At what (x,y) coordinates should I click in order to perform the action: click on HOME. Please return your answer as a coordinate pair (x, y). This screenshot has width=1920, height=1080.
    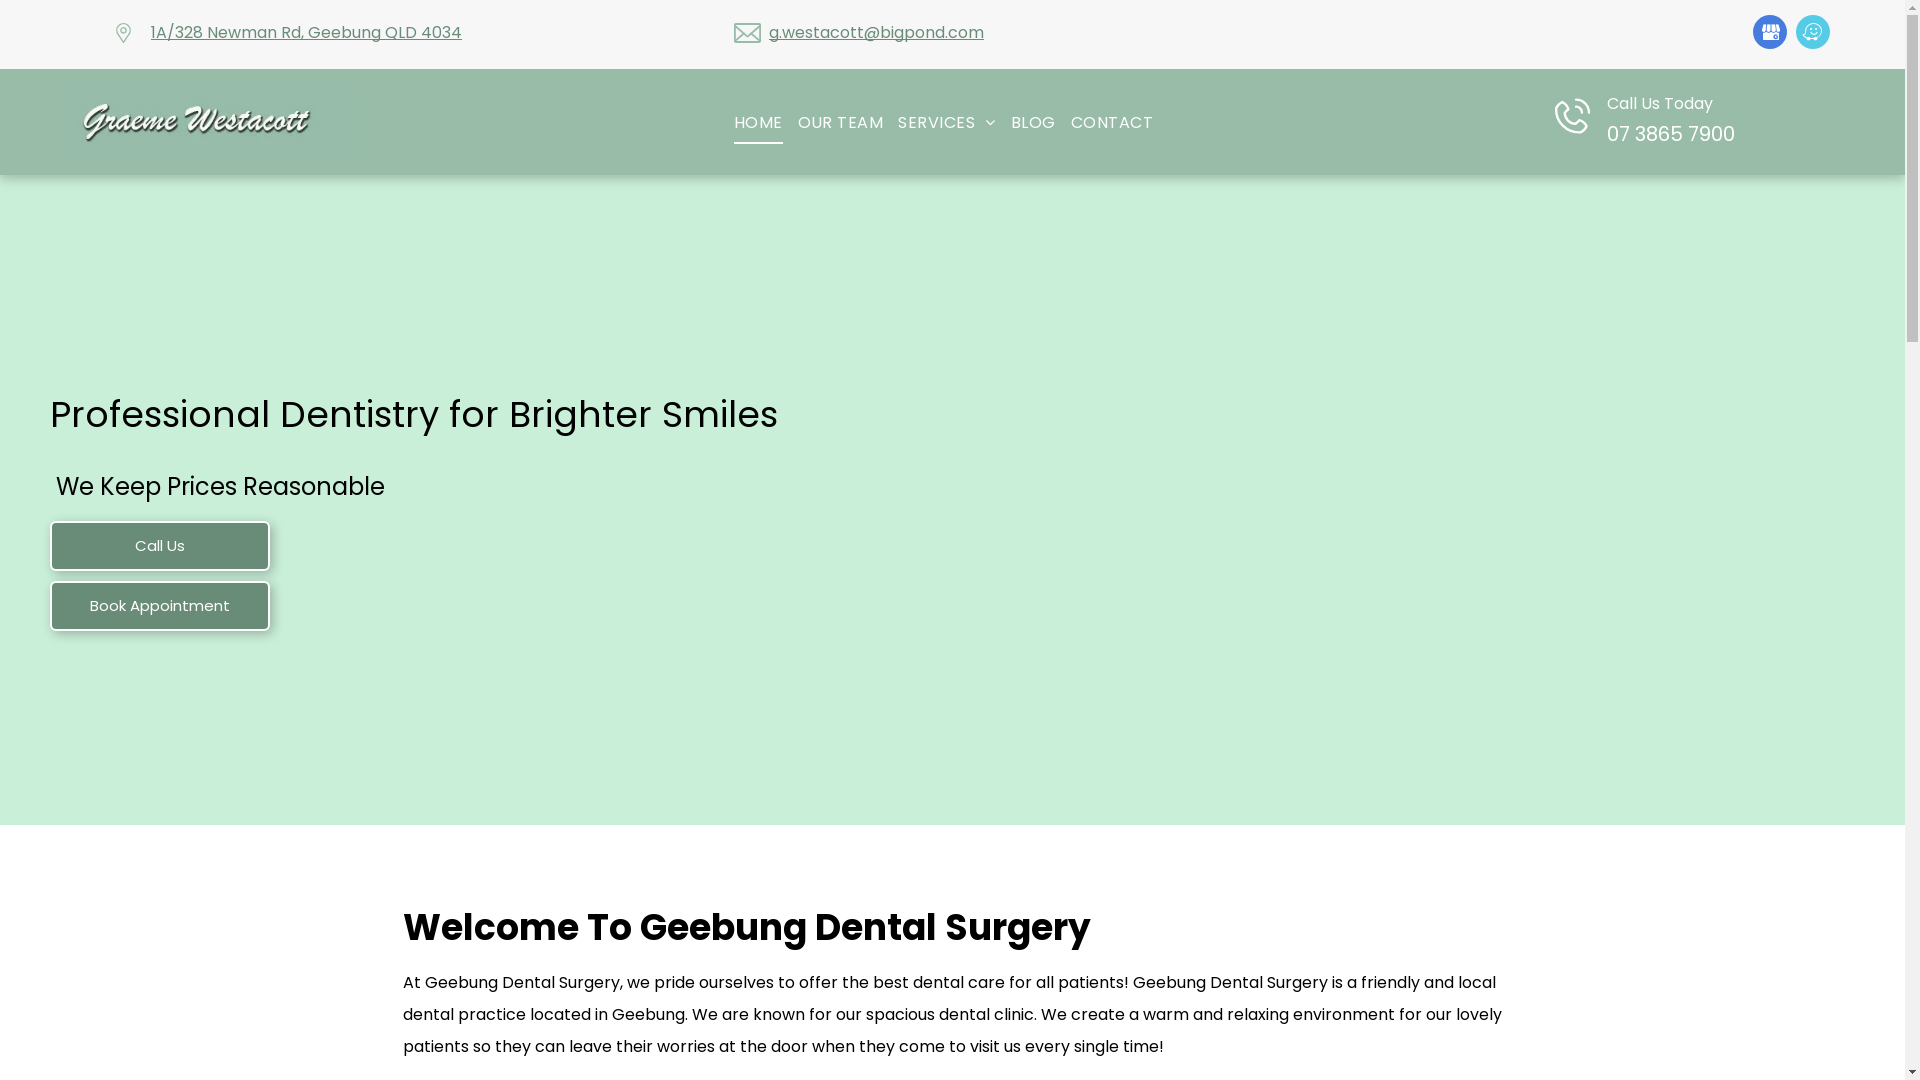
    Looking at the image, I should click on (766, 123).